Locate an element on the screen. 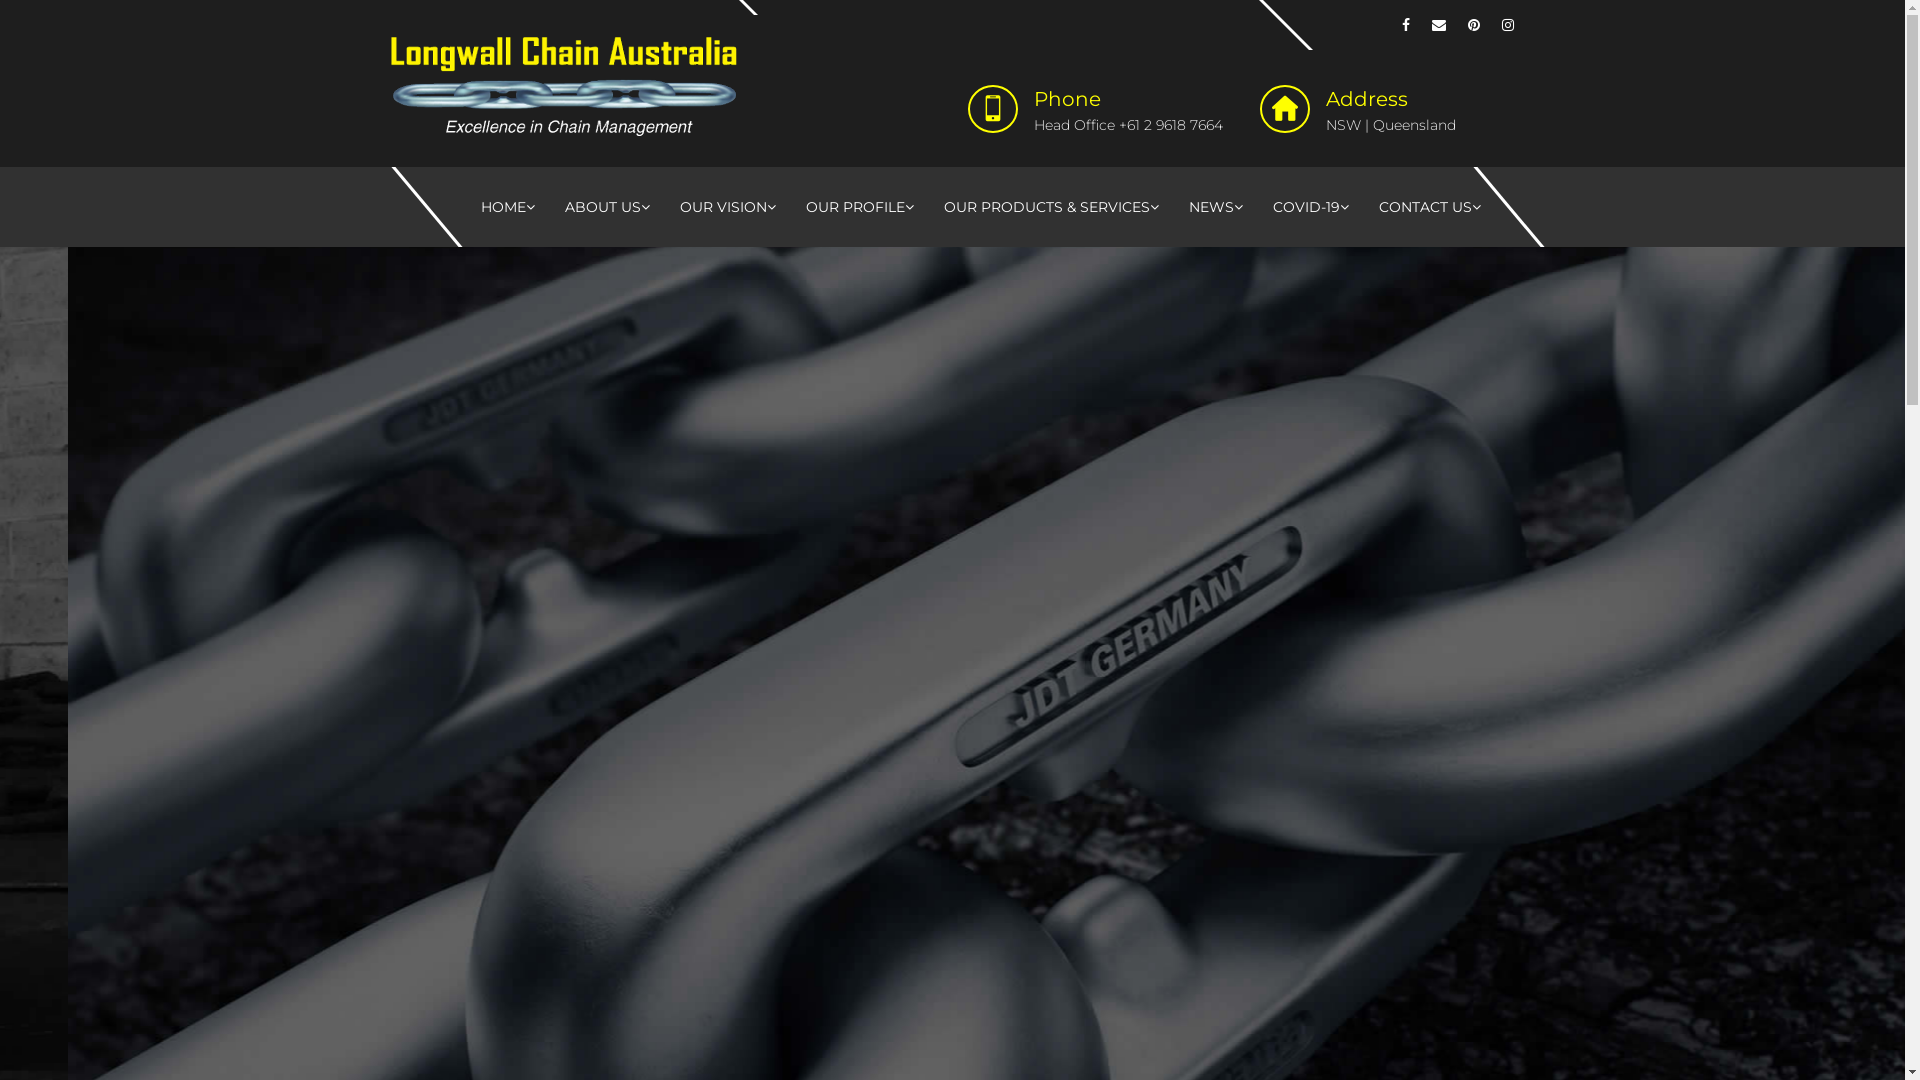  OUR PRODUCTS & SERVICES is located at coordinates (1052, 207).